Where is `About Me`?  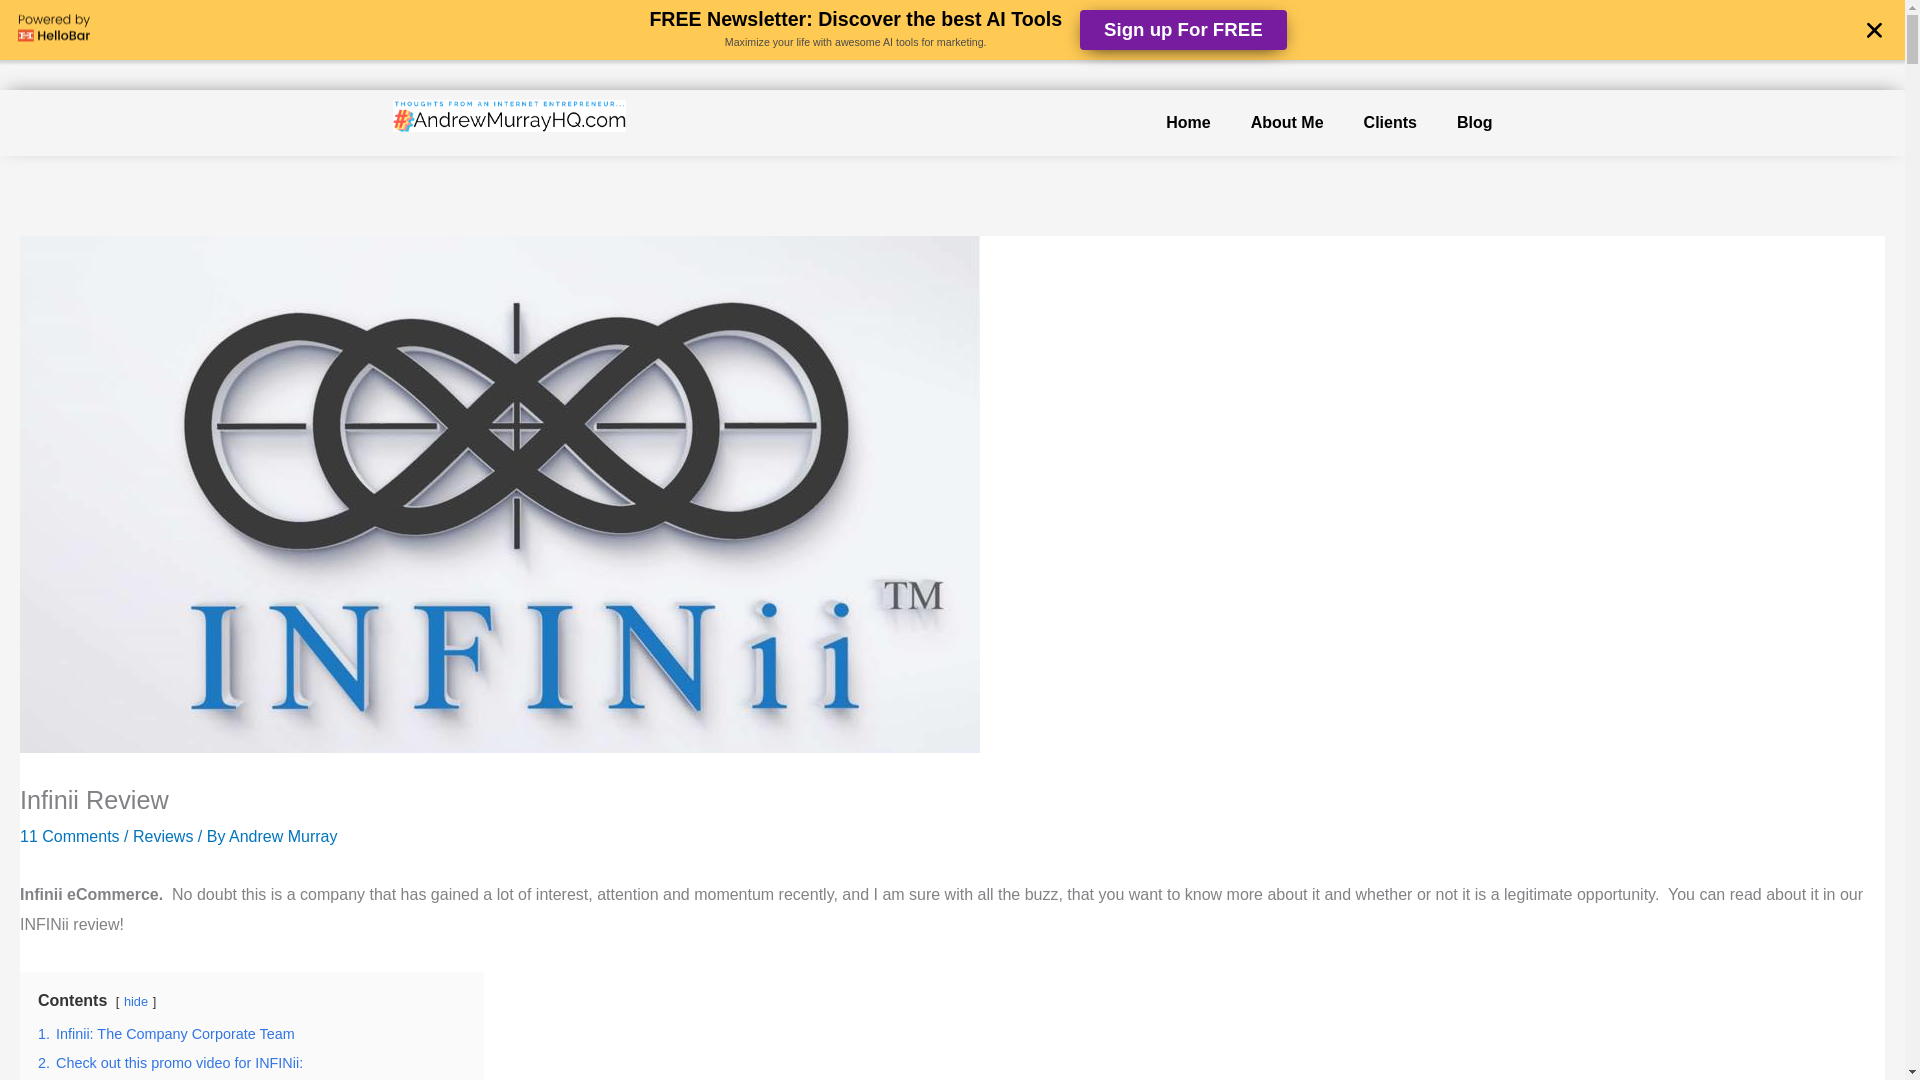
About Me is located at coordinates (1287, 122).